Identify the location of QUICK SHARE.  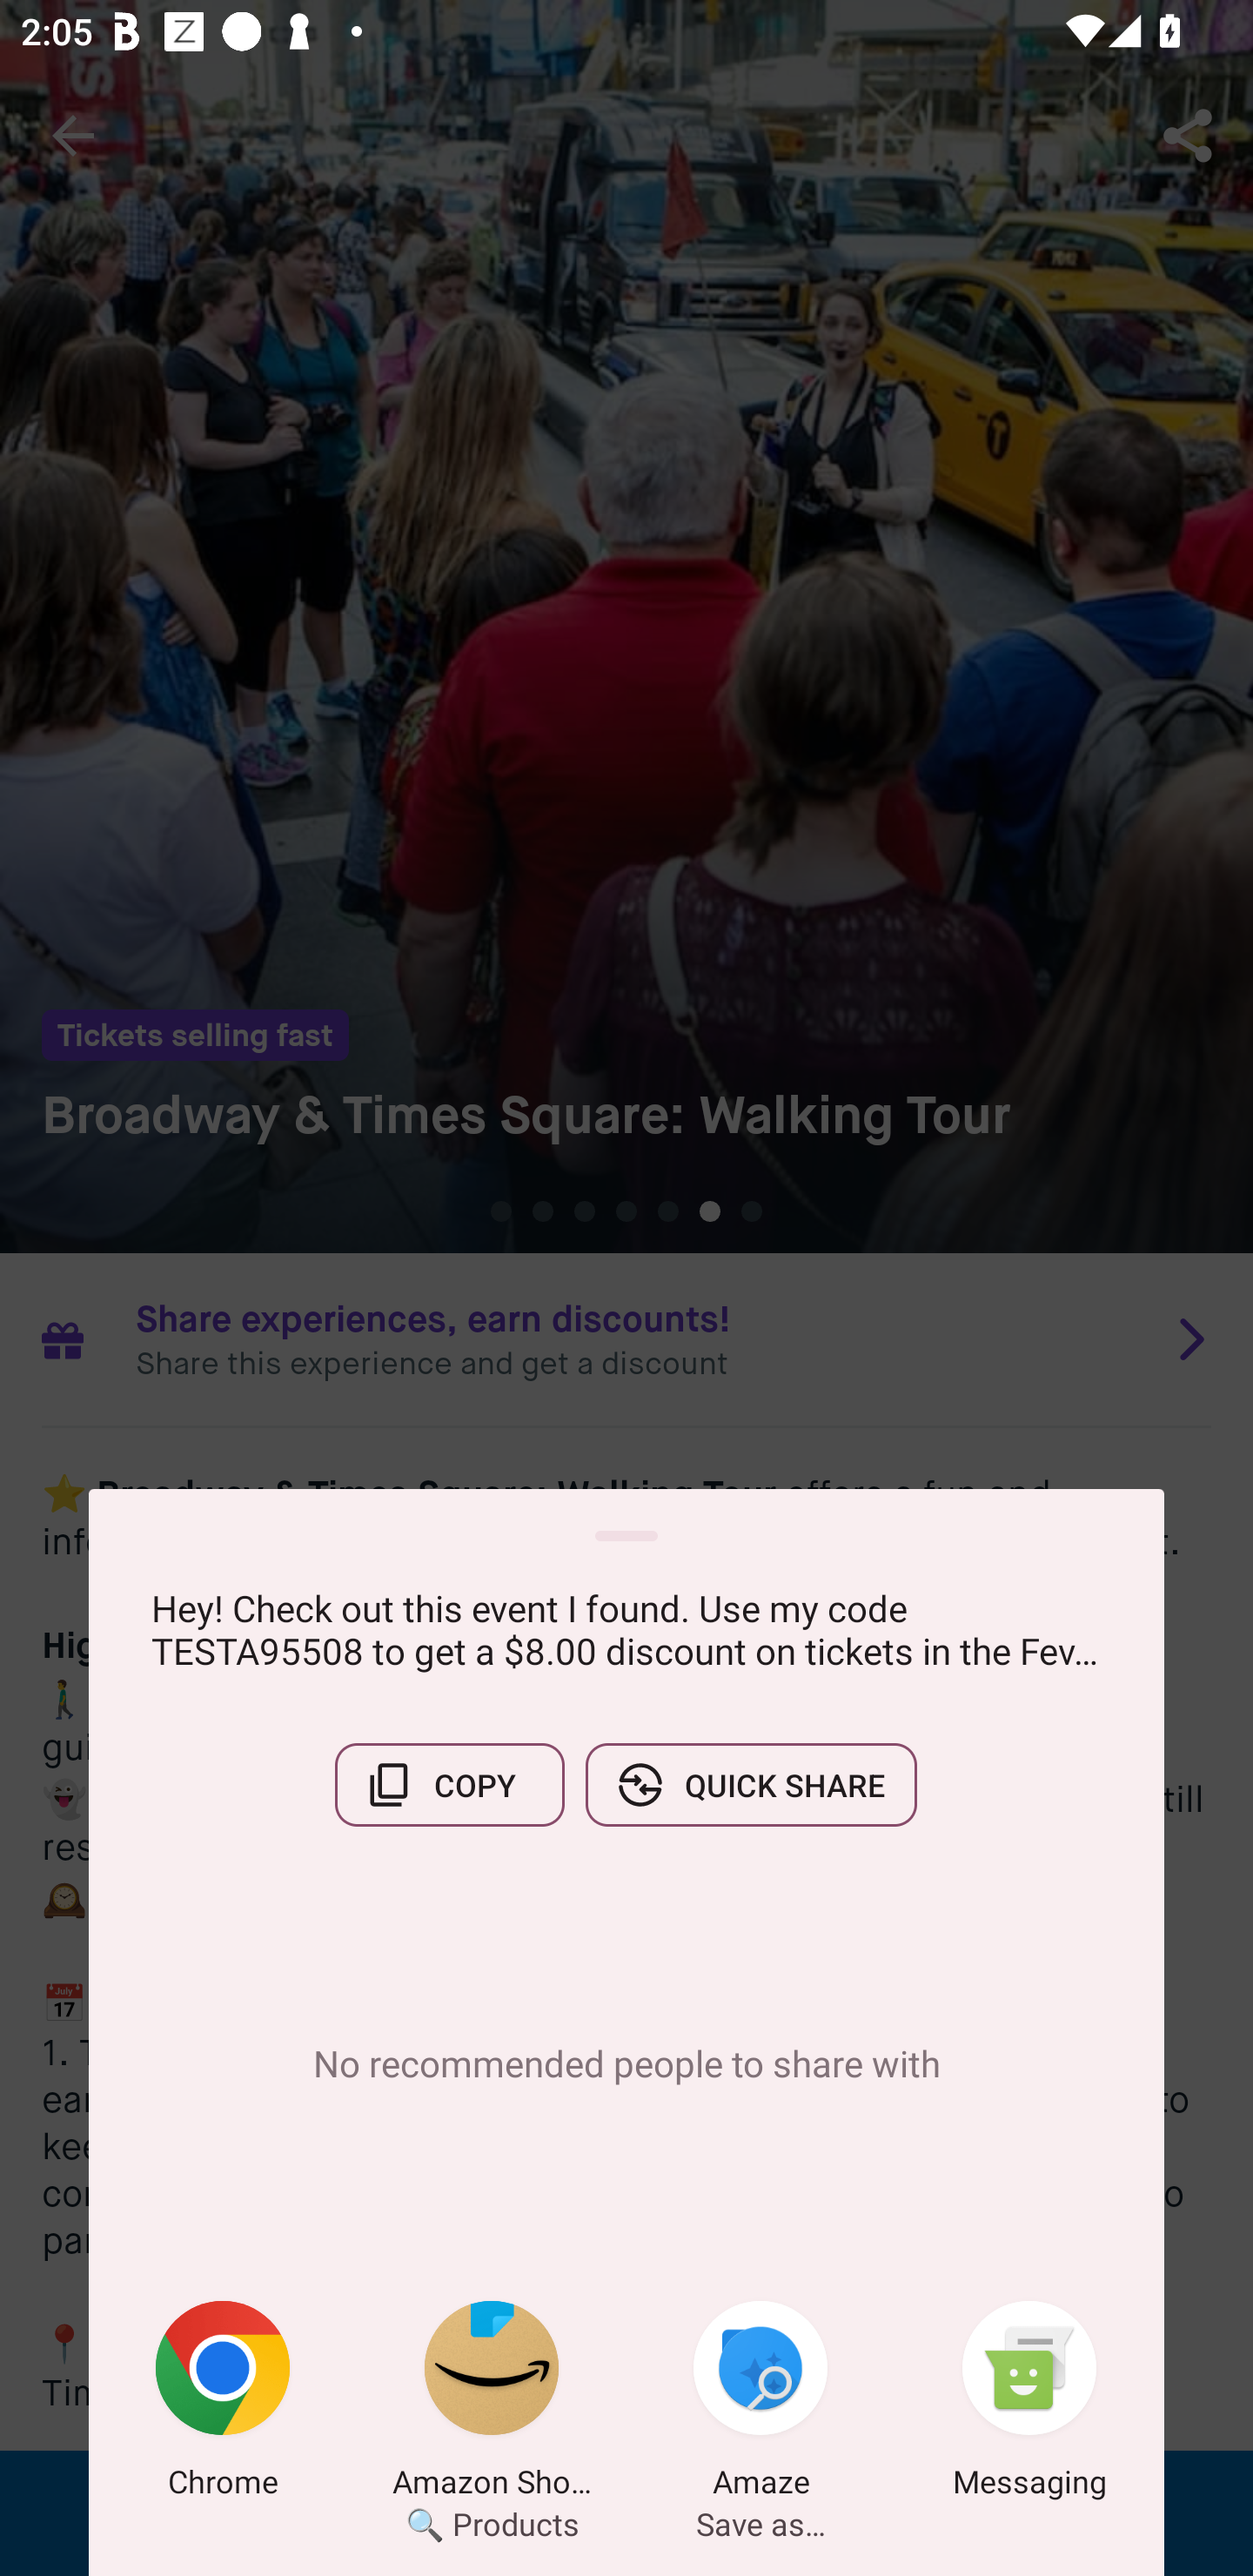
(751, 1785).